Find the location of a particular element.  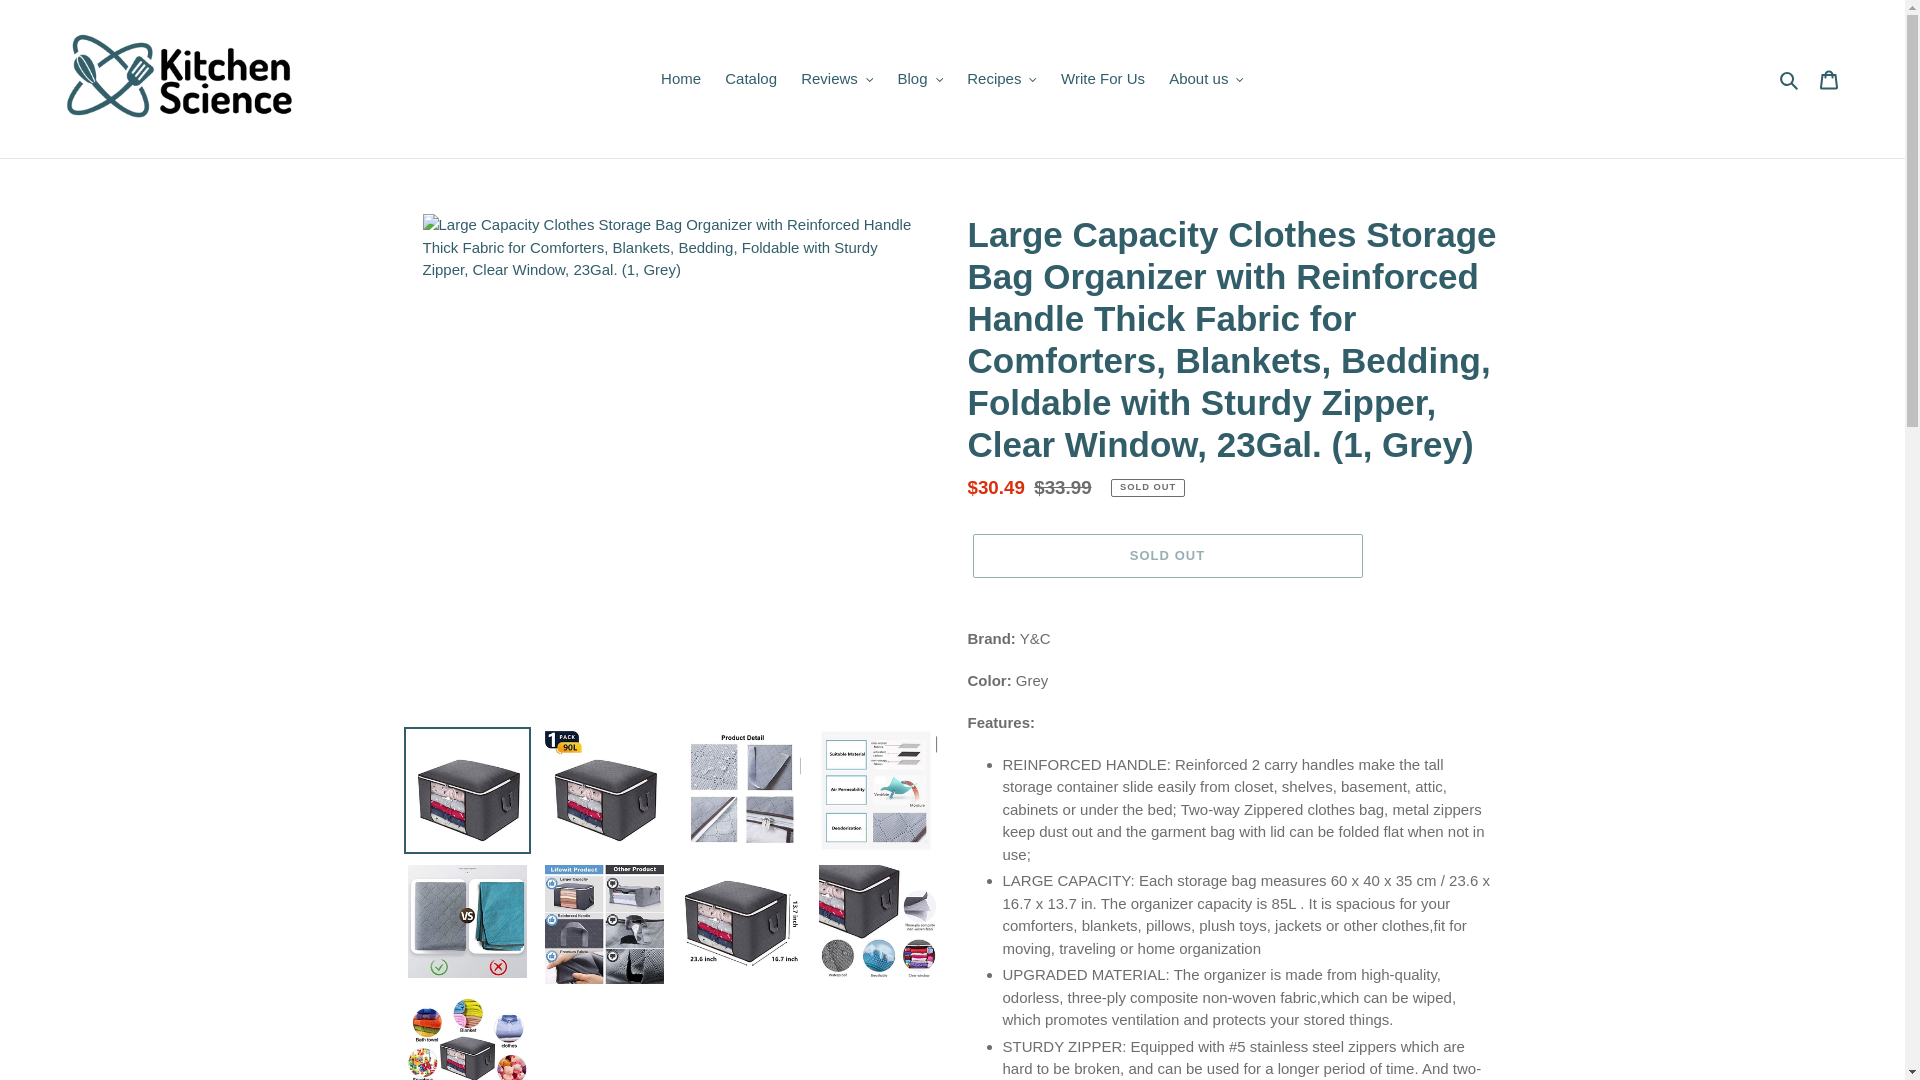

Search is located at coordinates (1790, 78).